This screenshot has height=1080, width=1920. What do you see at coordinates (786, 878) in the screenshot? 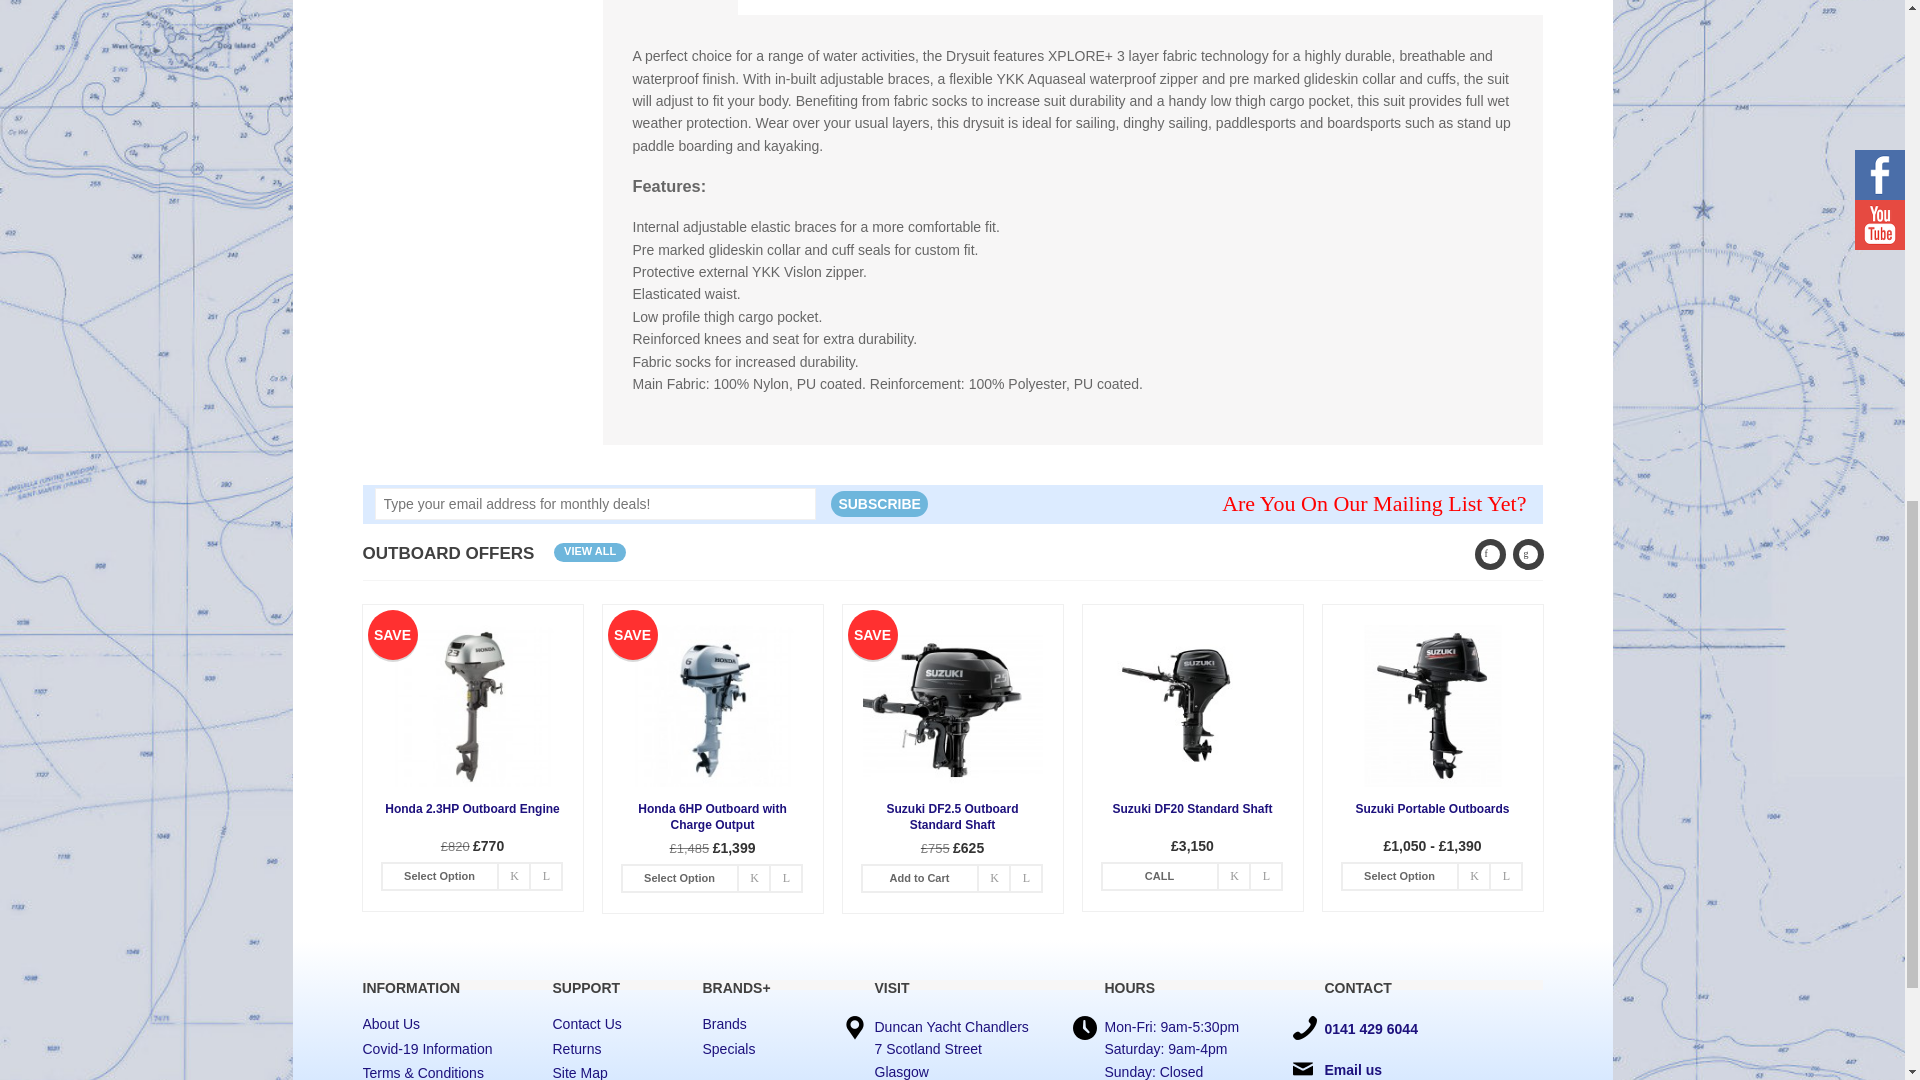
I see `Add to Compare` at bounding box center [786, 878].